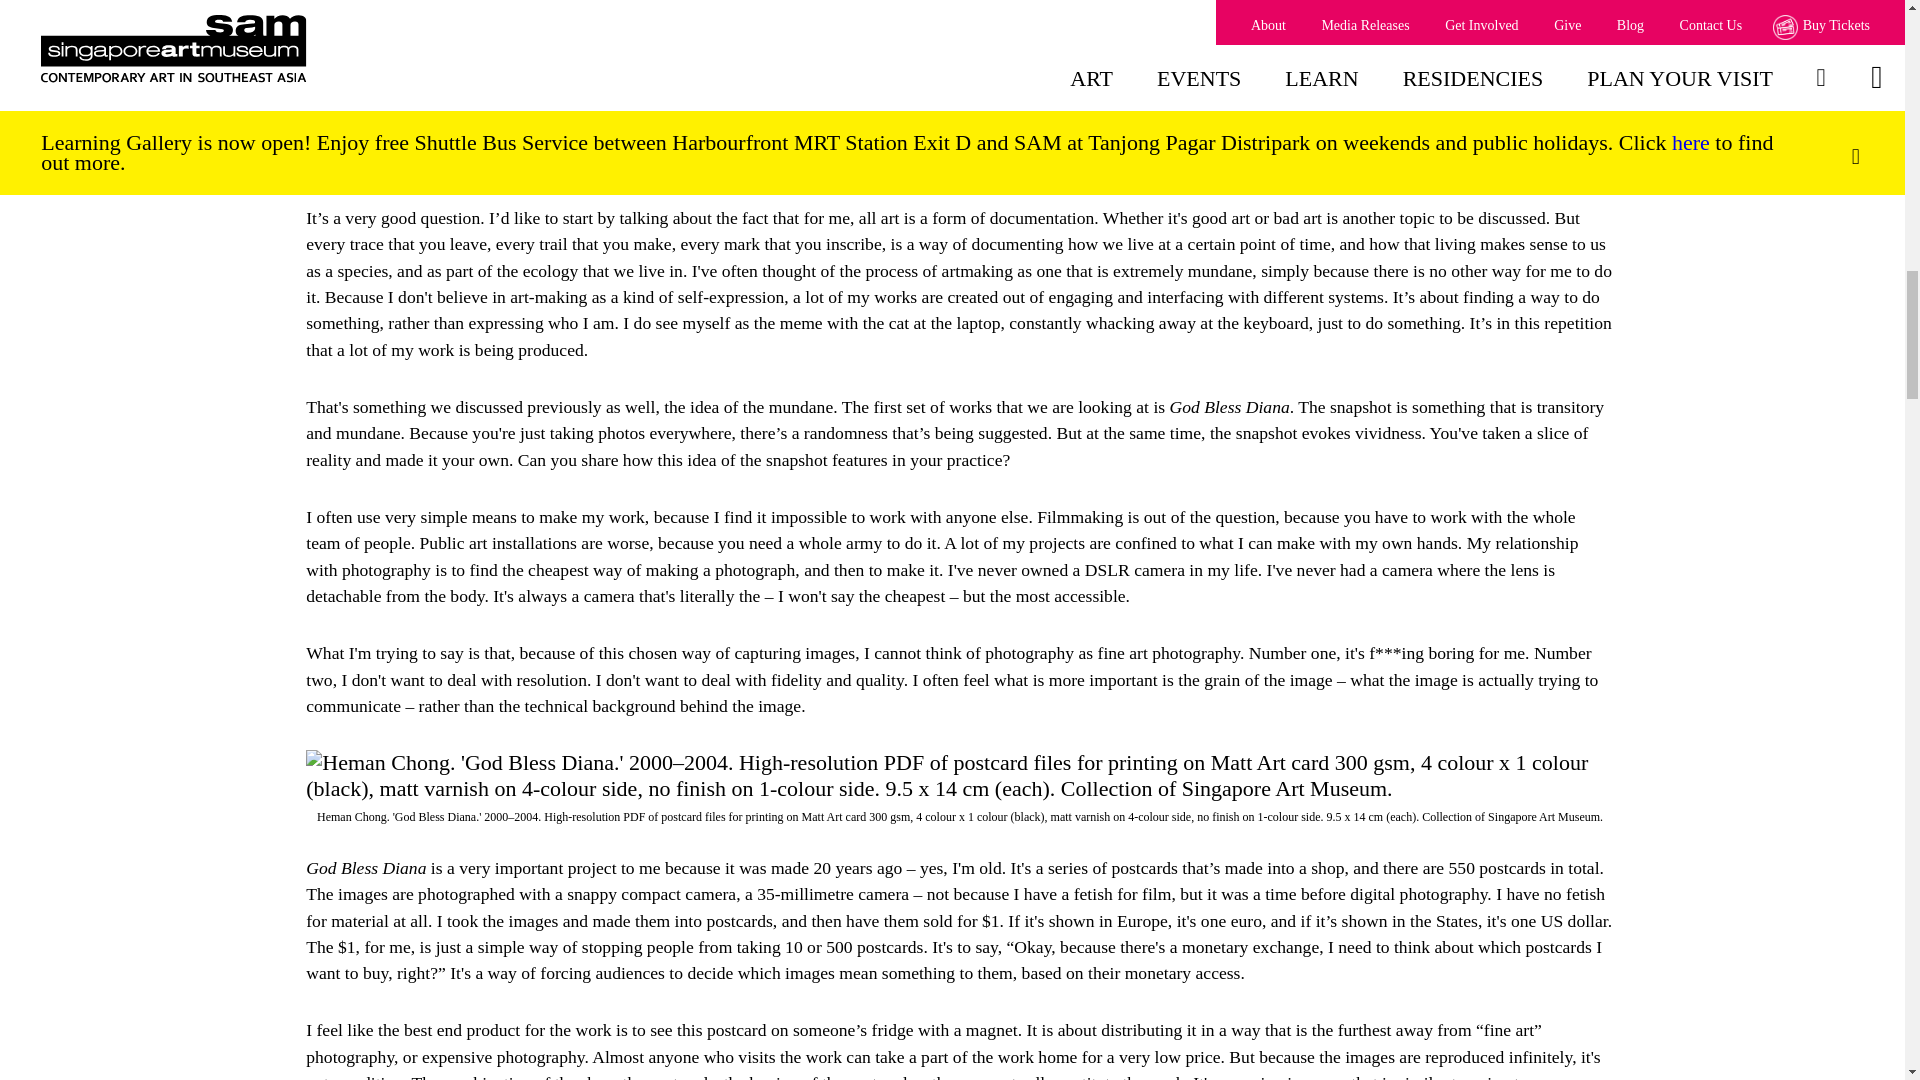 The height and width of the screenshot is (1080, 1920). Describe the element at coordinates (960, 4) in the screenshot. I see `YouTube video player` at that location.